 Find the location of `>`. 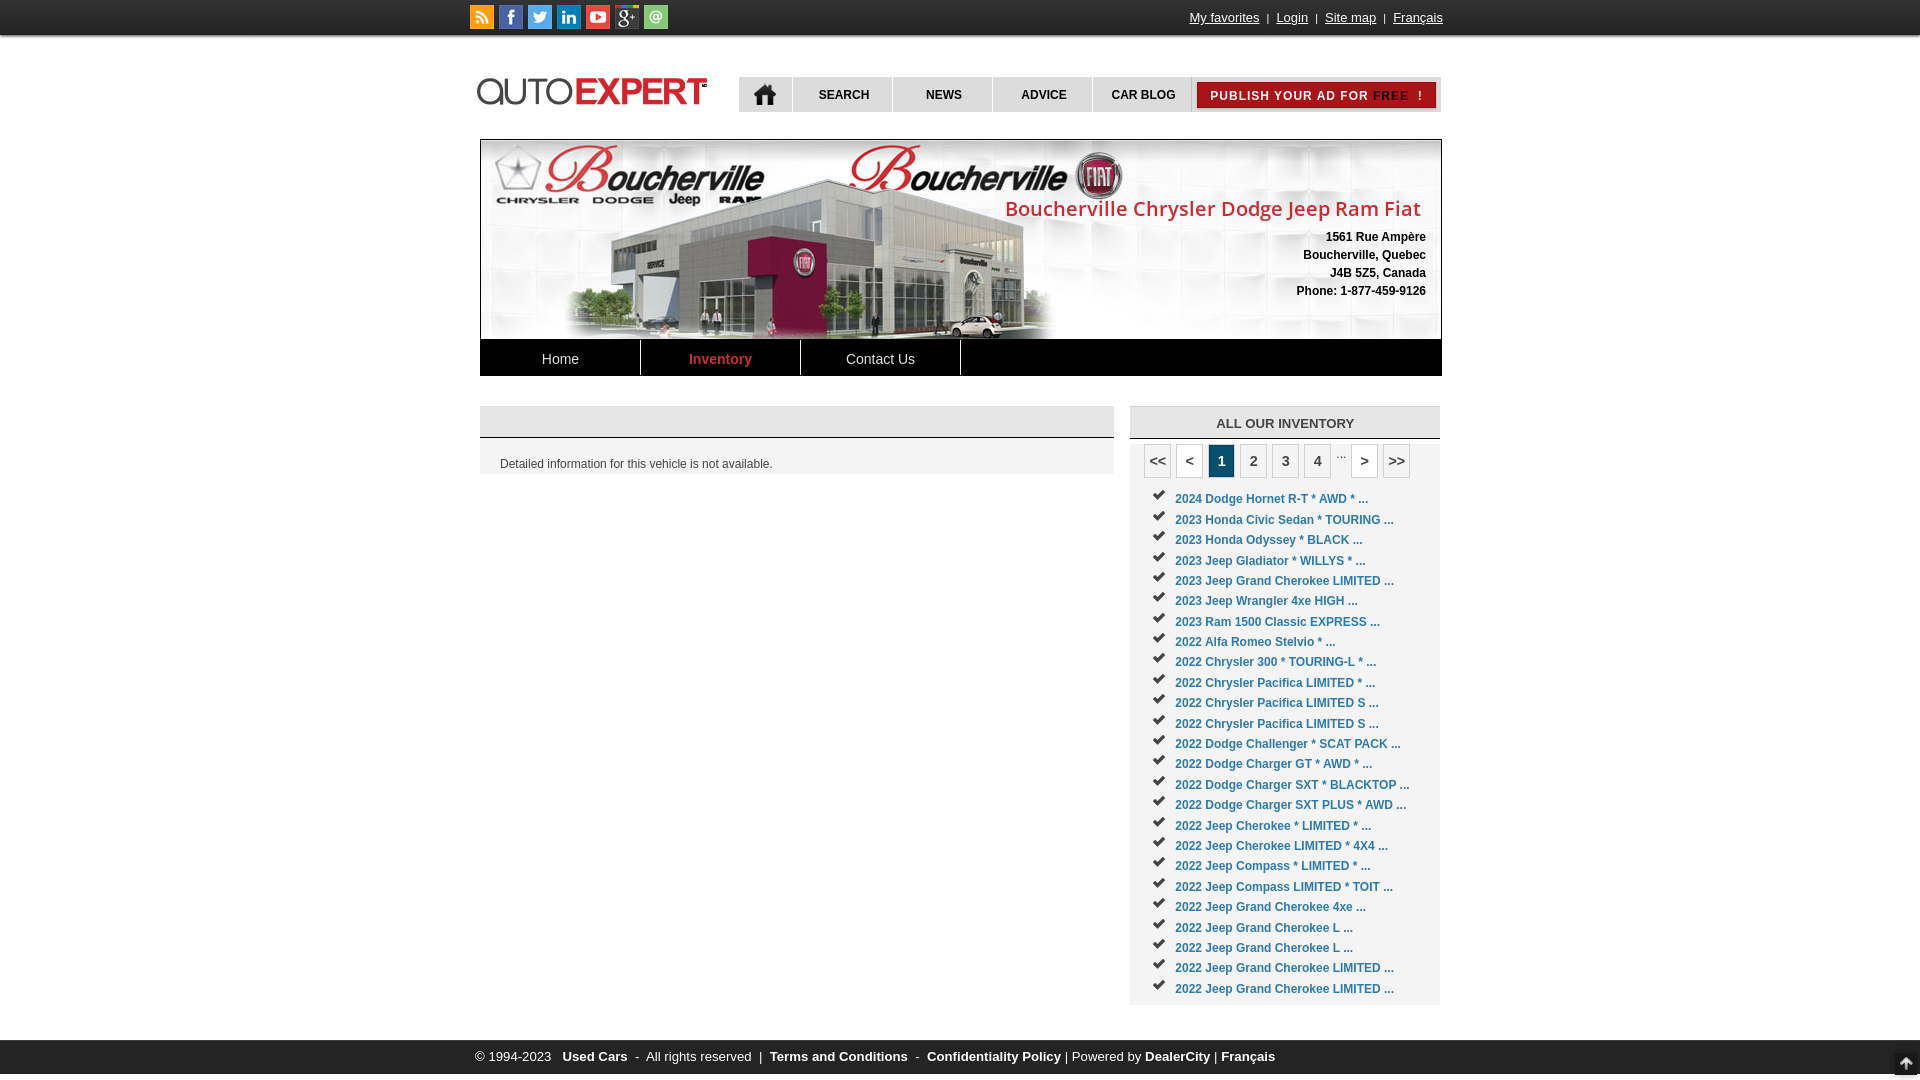

> is located at coordinates (1364, 461).